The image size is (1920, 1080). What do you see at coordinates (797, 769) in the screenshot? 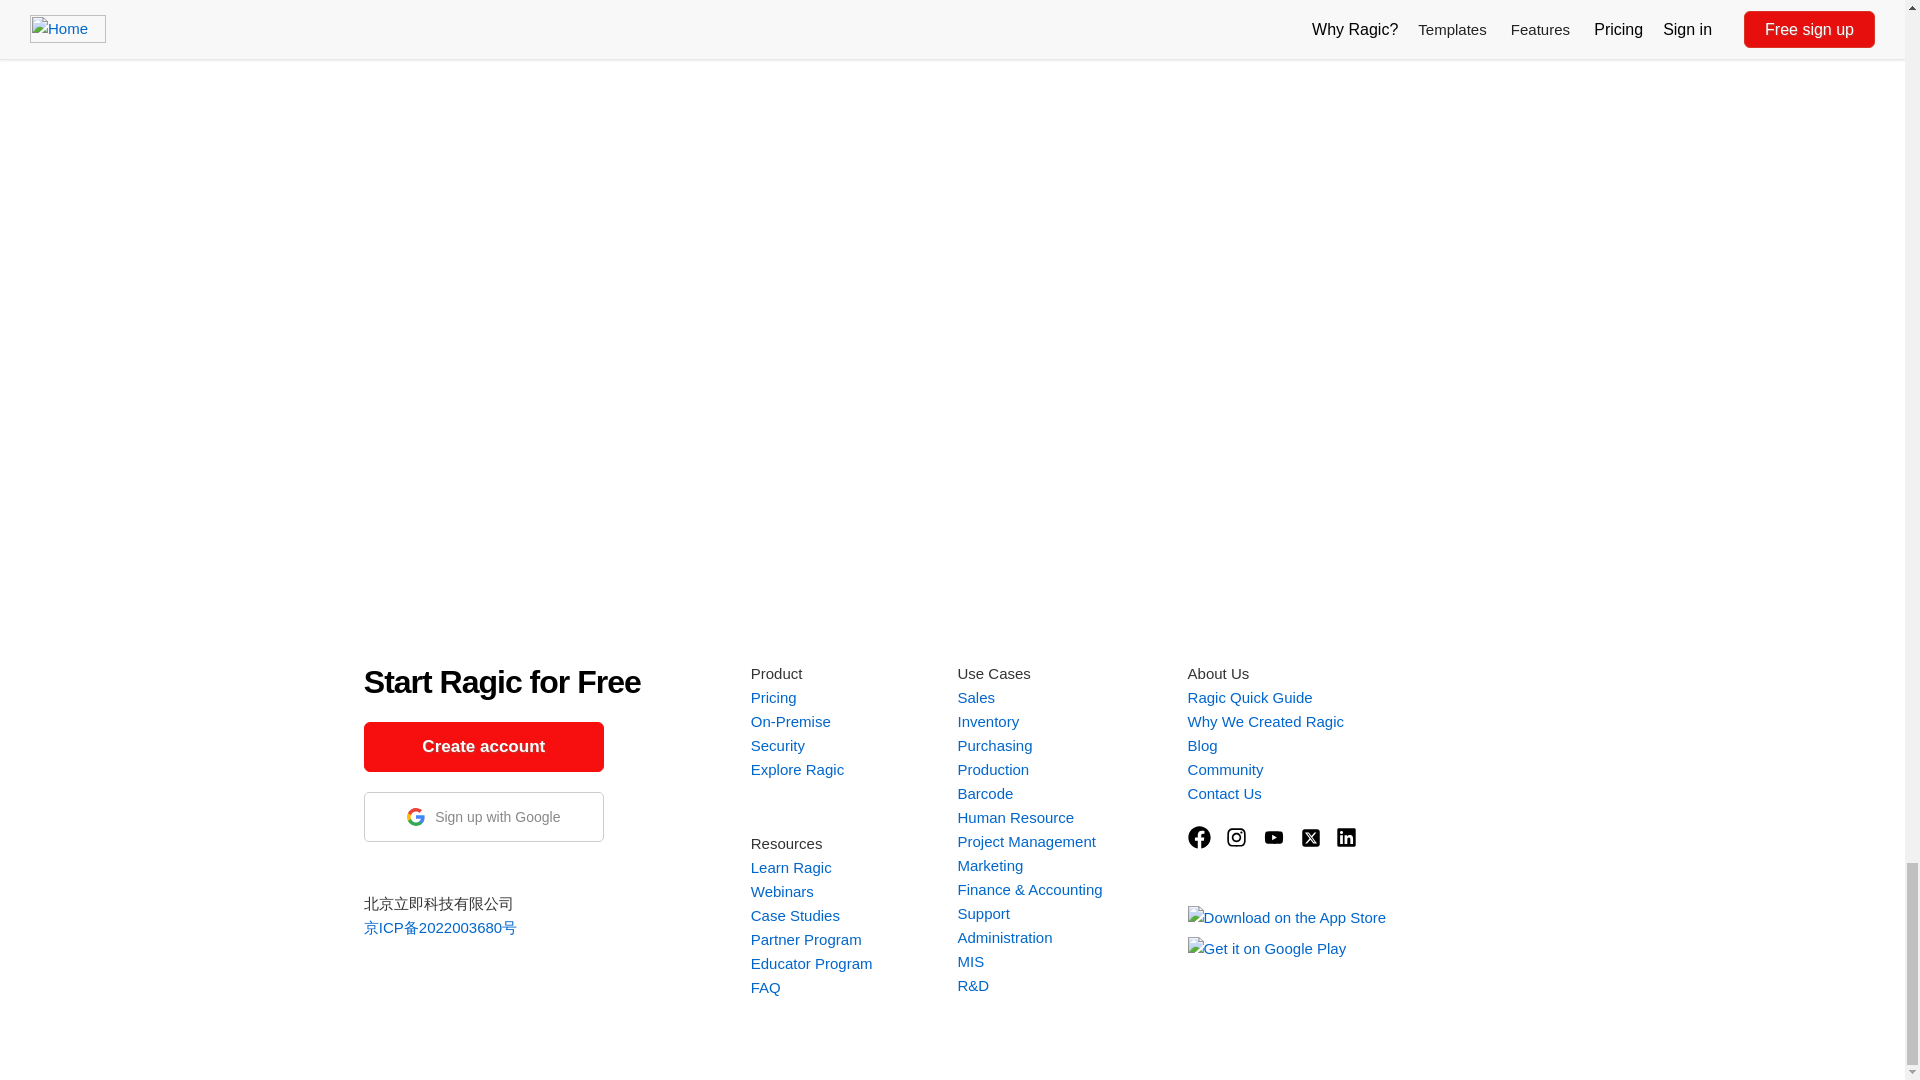
I see `Explore Ragic` at bounding box center [797, 769].